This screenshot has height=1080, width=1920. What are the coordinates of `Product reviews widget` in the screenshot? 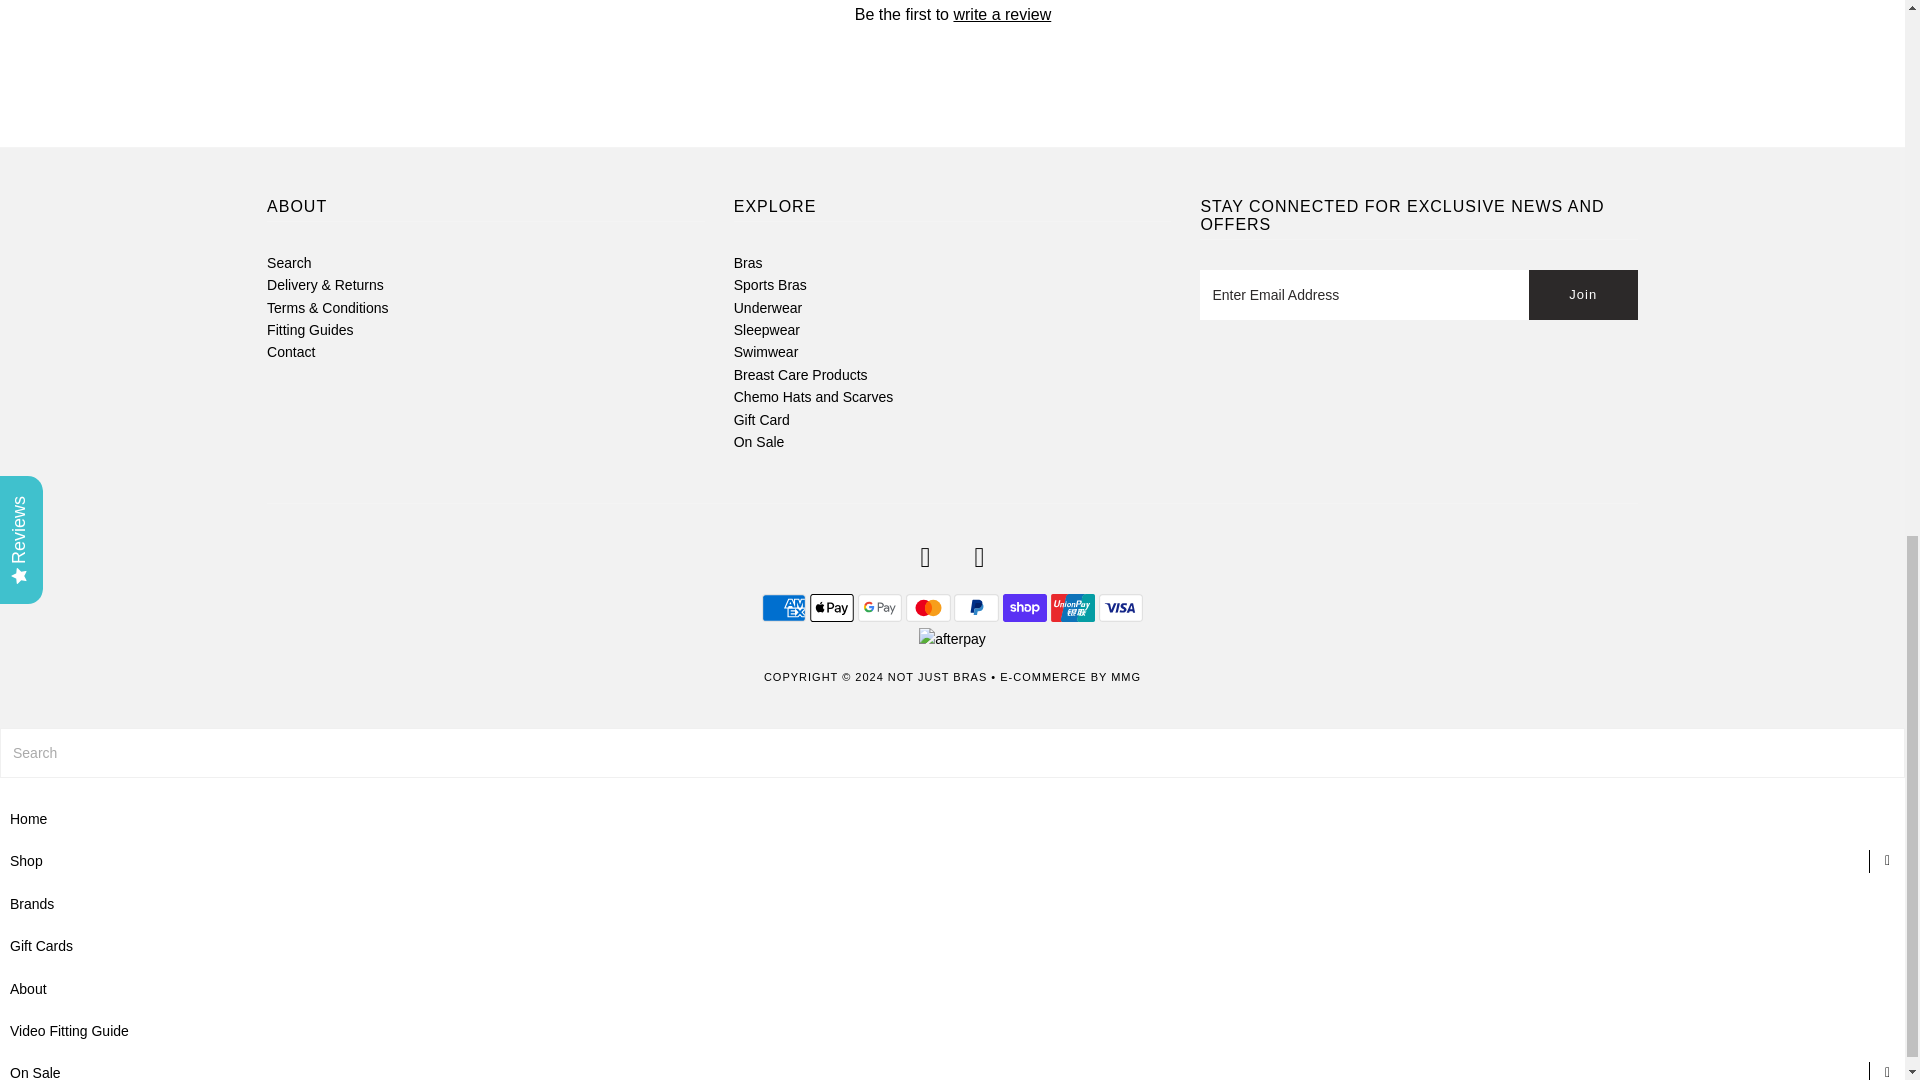 It's located at (951, 48).